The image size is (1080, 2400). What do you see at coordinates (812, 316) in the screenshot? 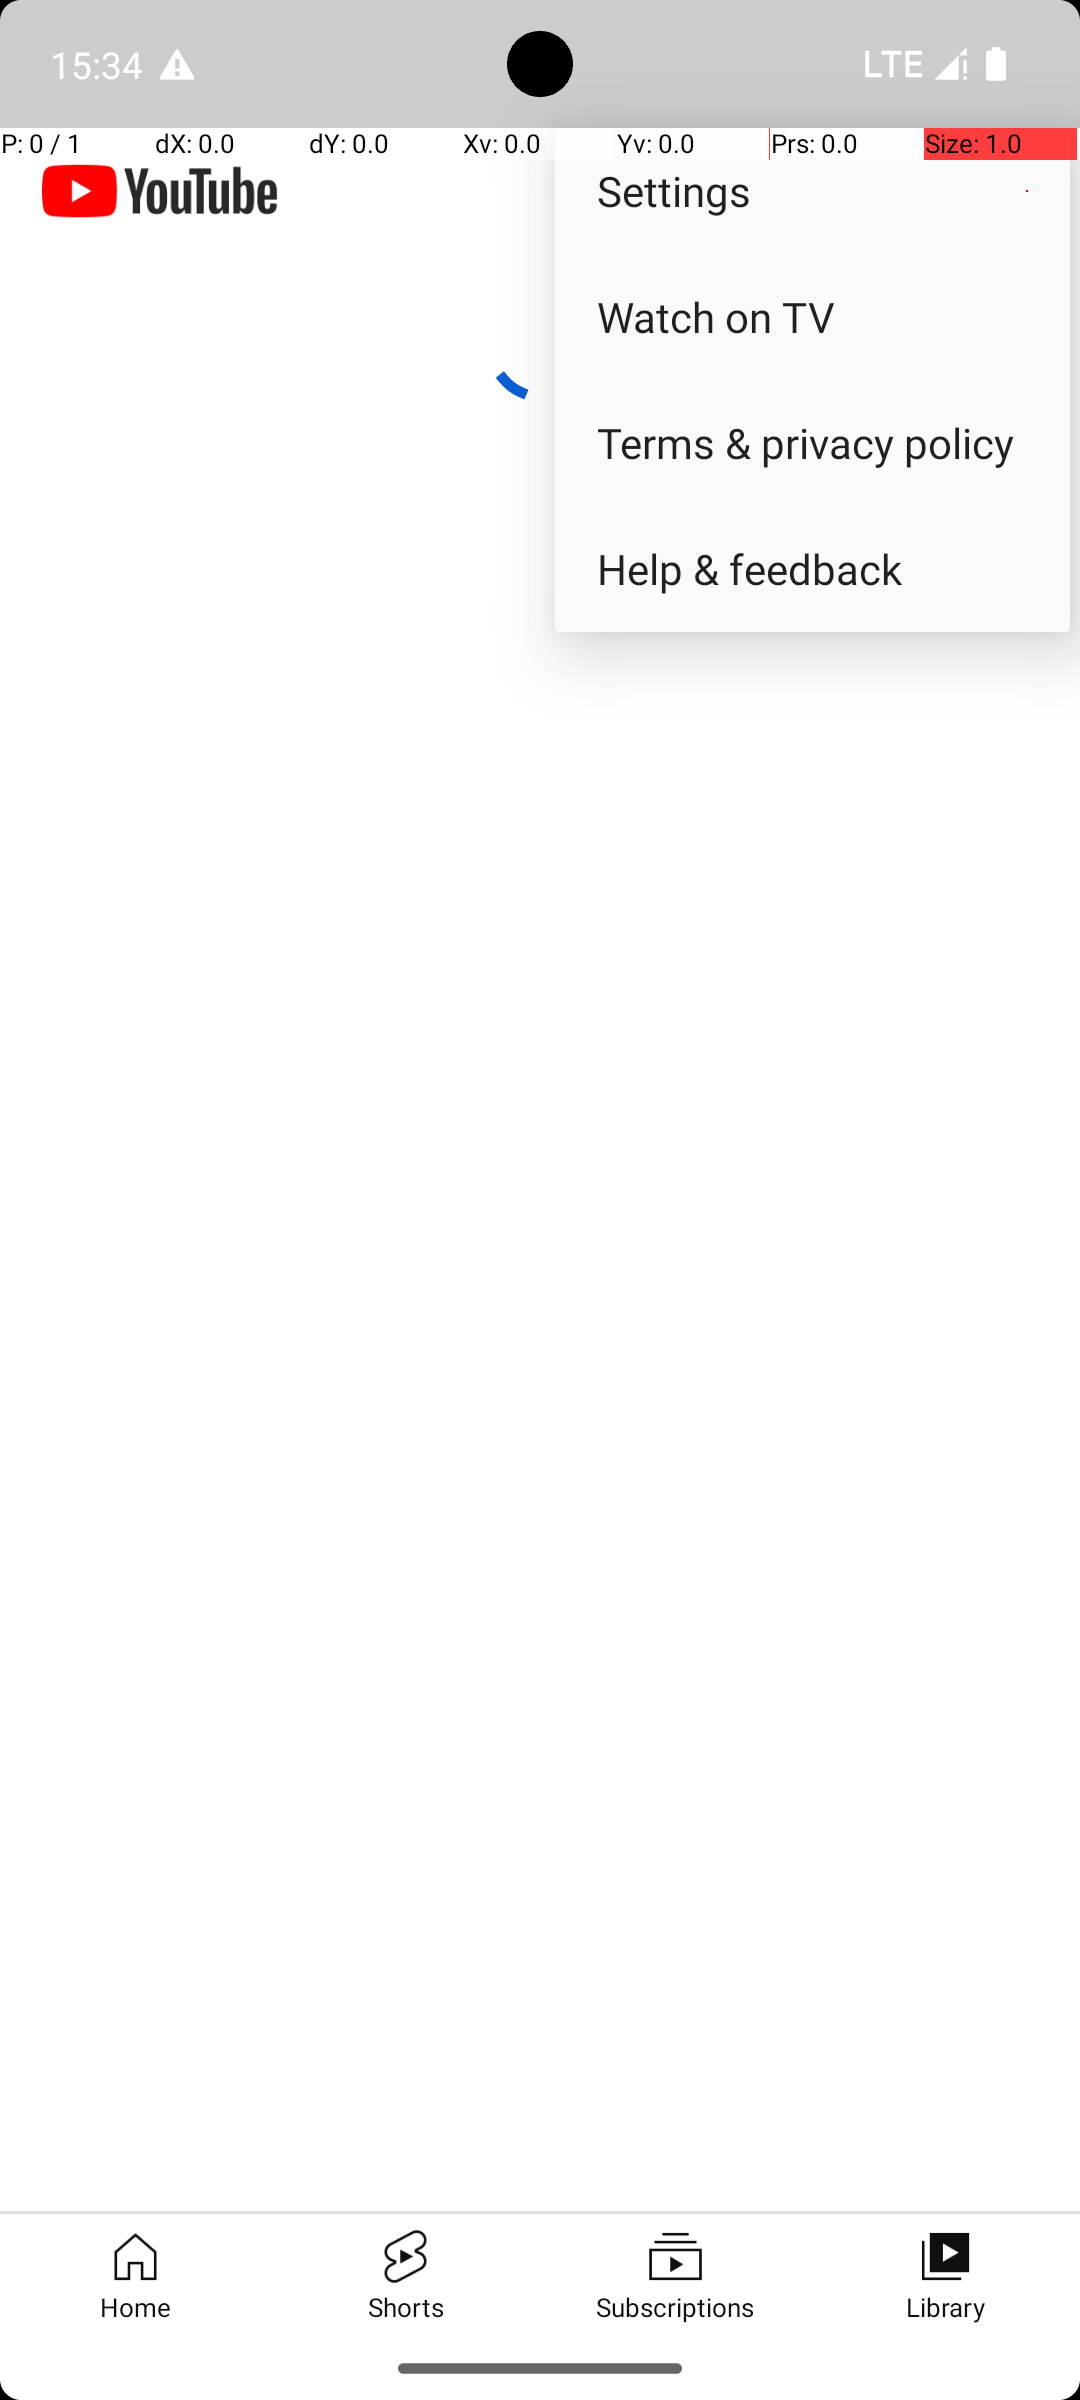
I see `Watch on TV` at bounding box center [812, 316].